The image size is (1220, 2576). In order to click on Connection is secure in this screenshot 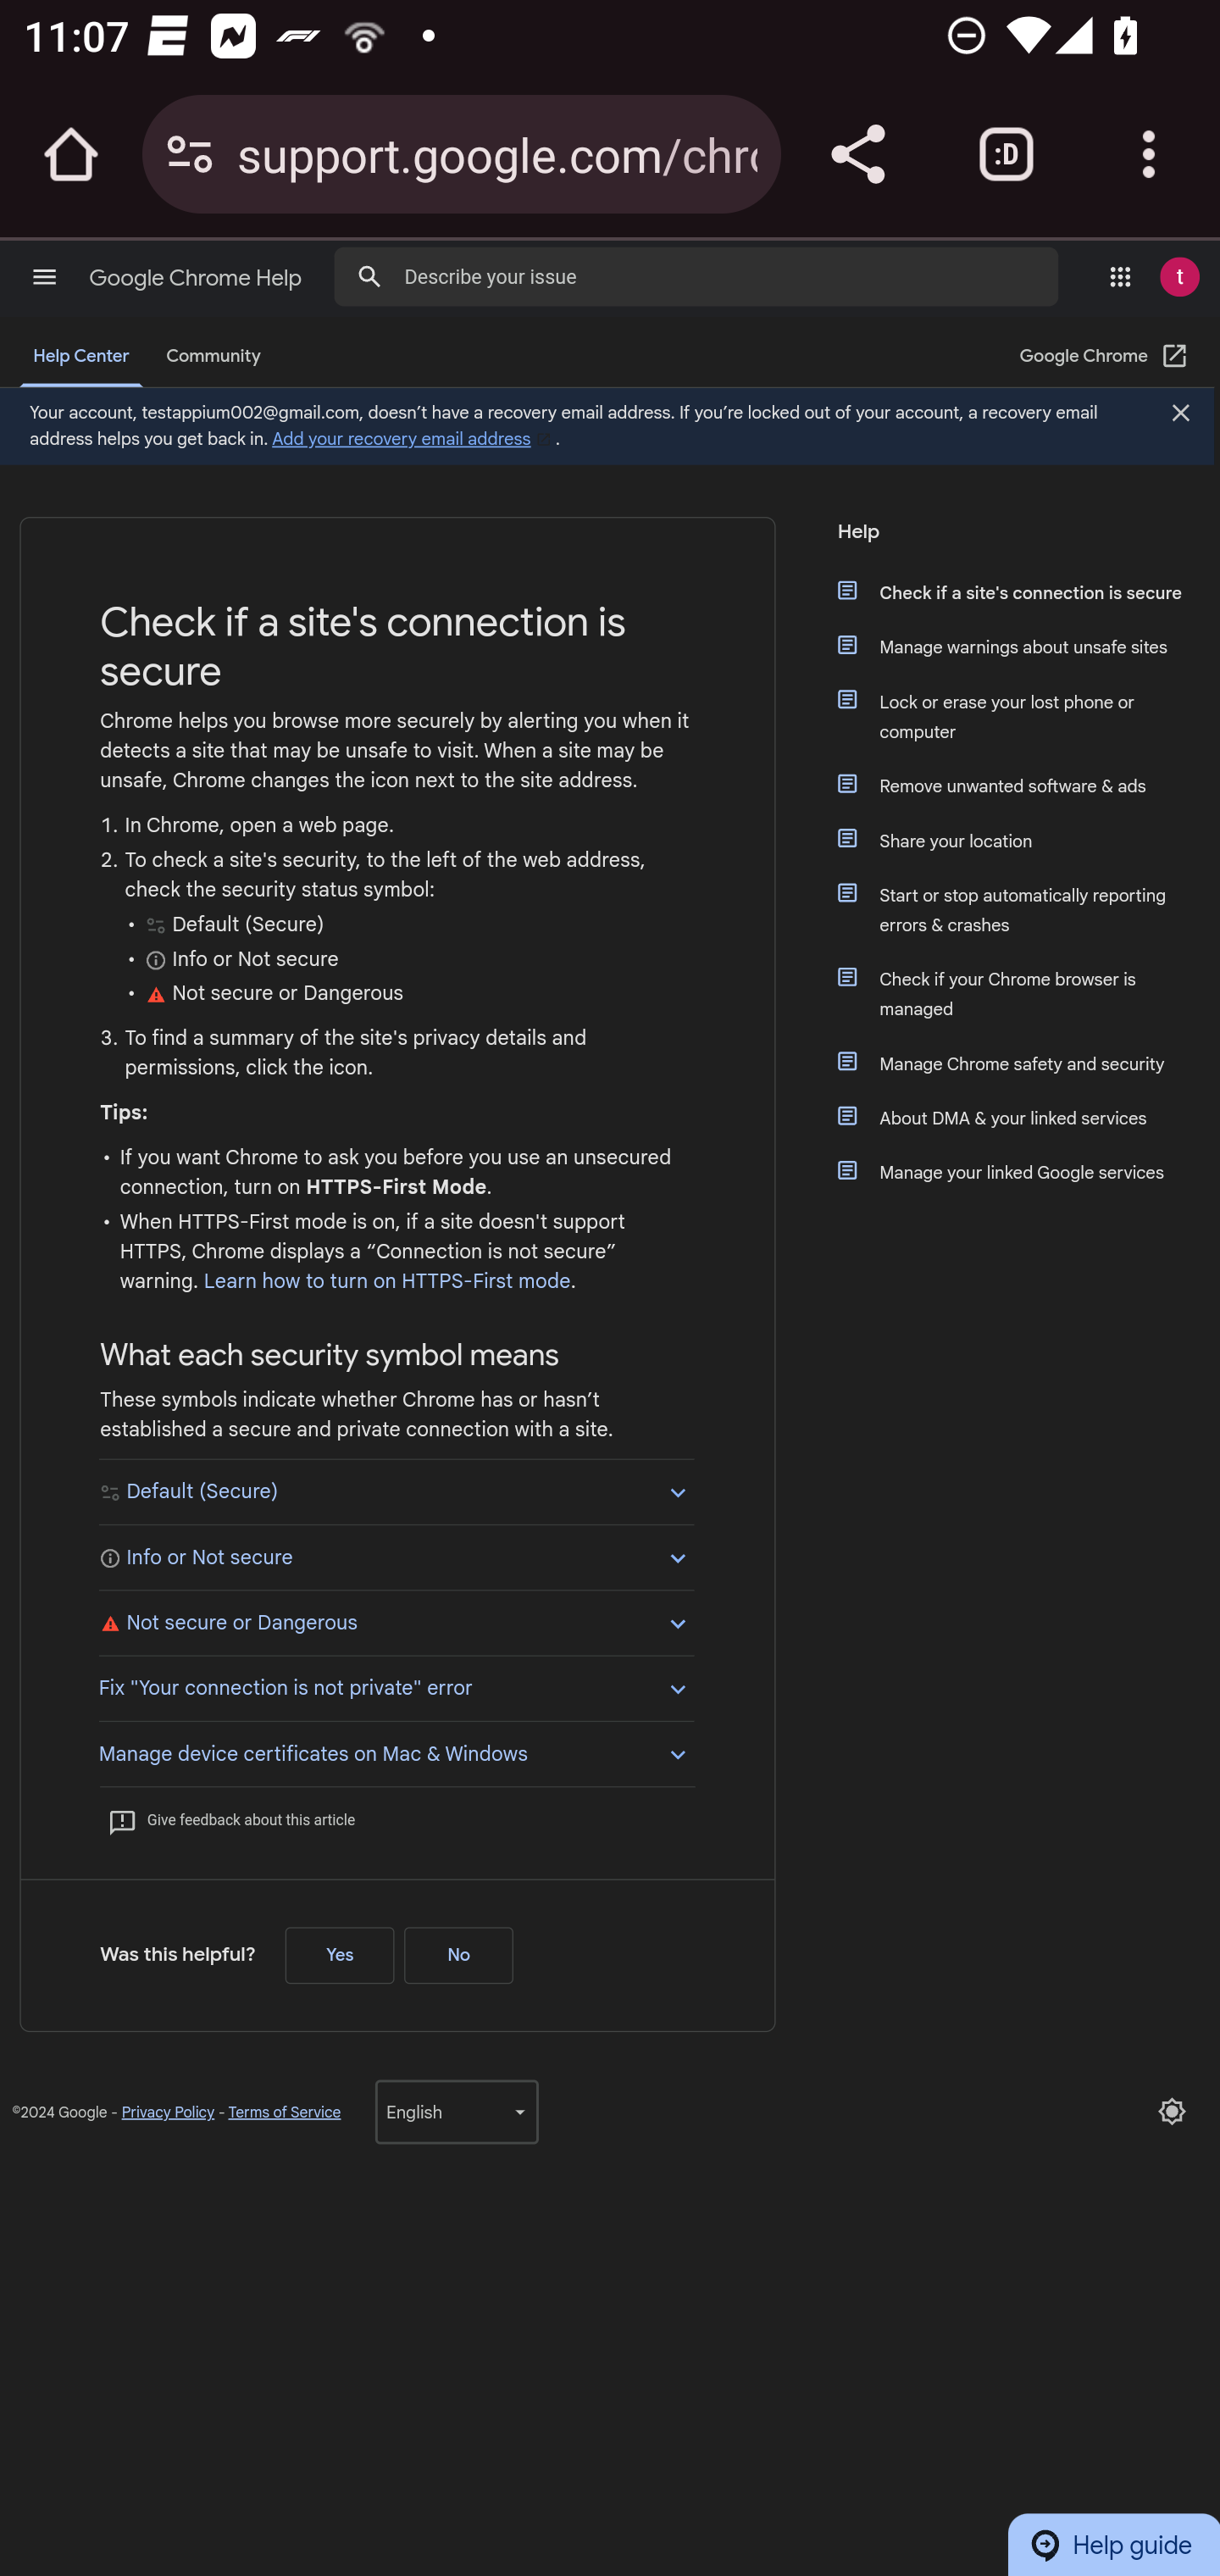, I will do `click(190, 154)`.